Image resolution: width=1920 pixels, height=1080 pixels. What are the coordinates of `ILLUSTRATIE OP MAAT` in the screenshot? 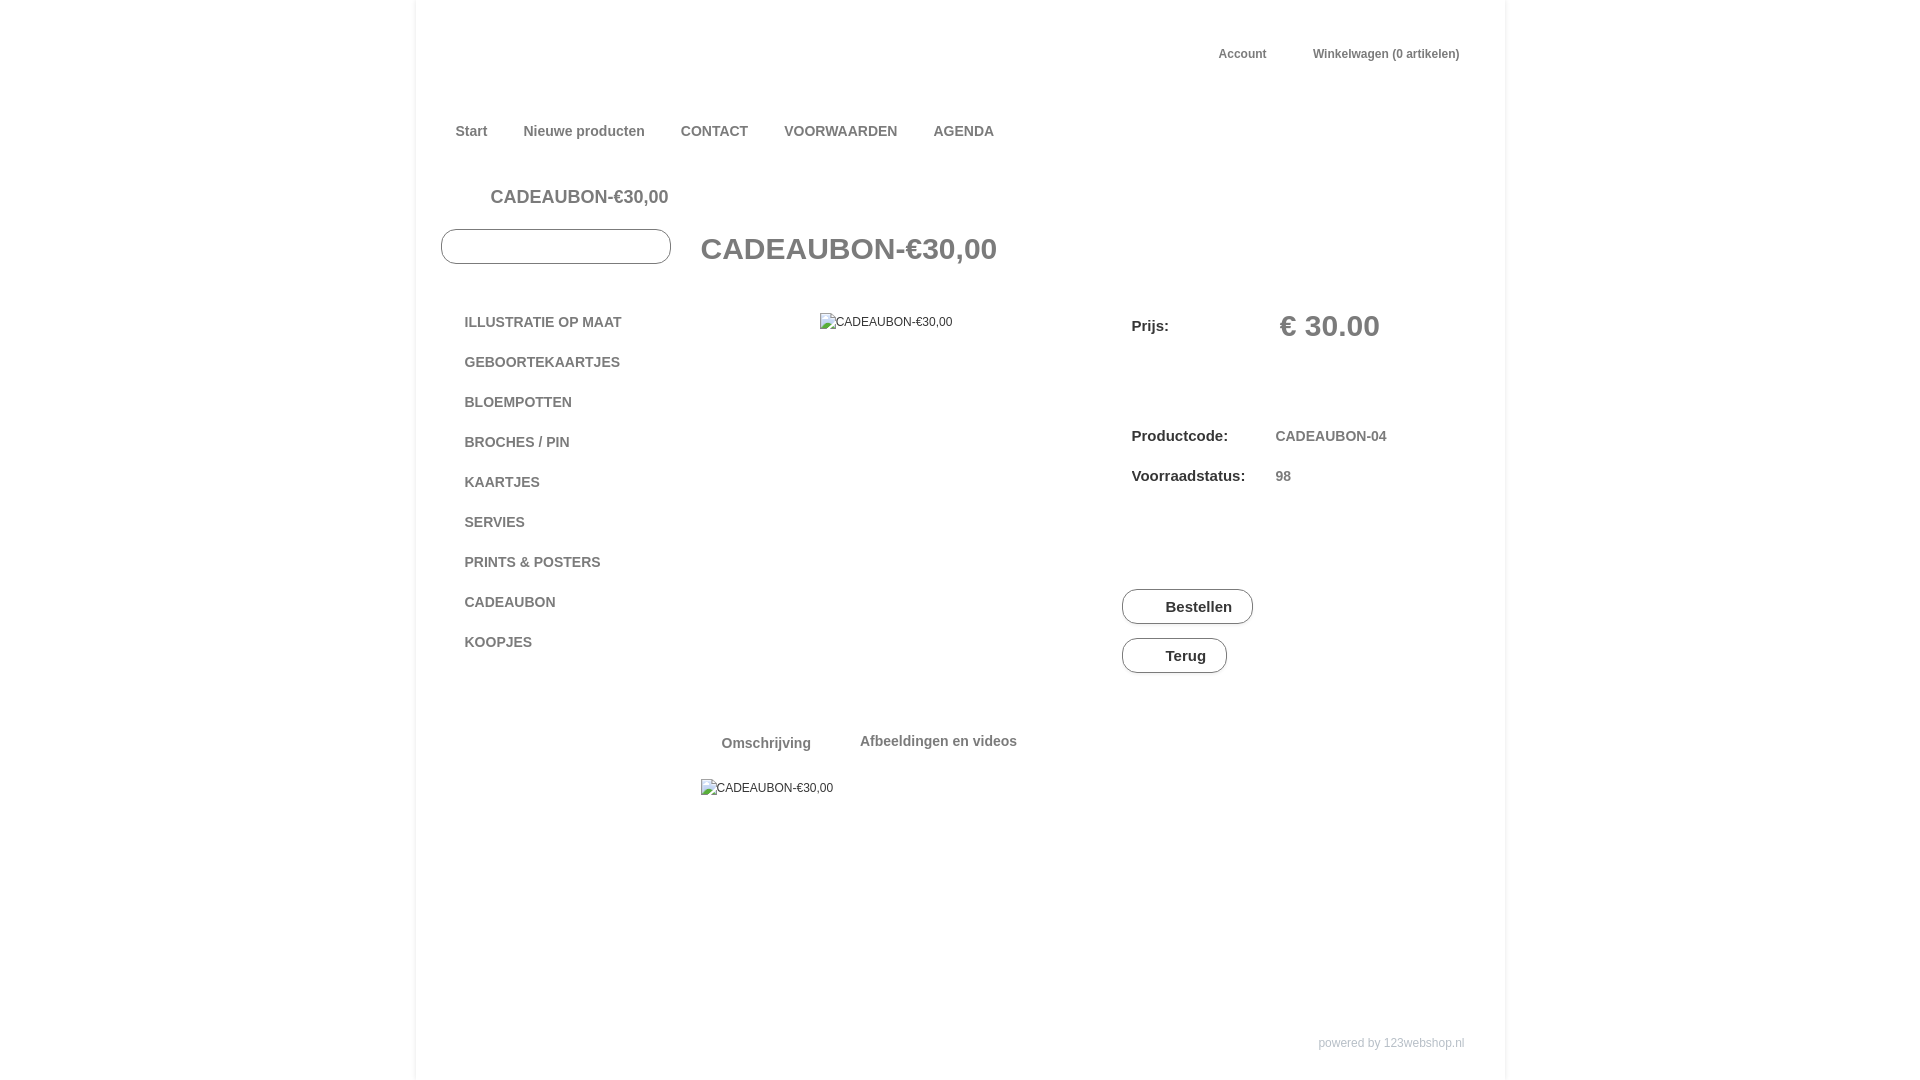 It's located at (555, 322).